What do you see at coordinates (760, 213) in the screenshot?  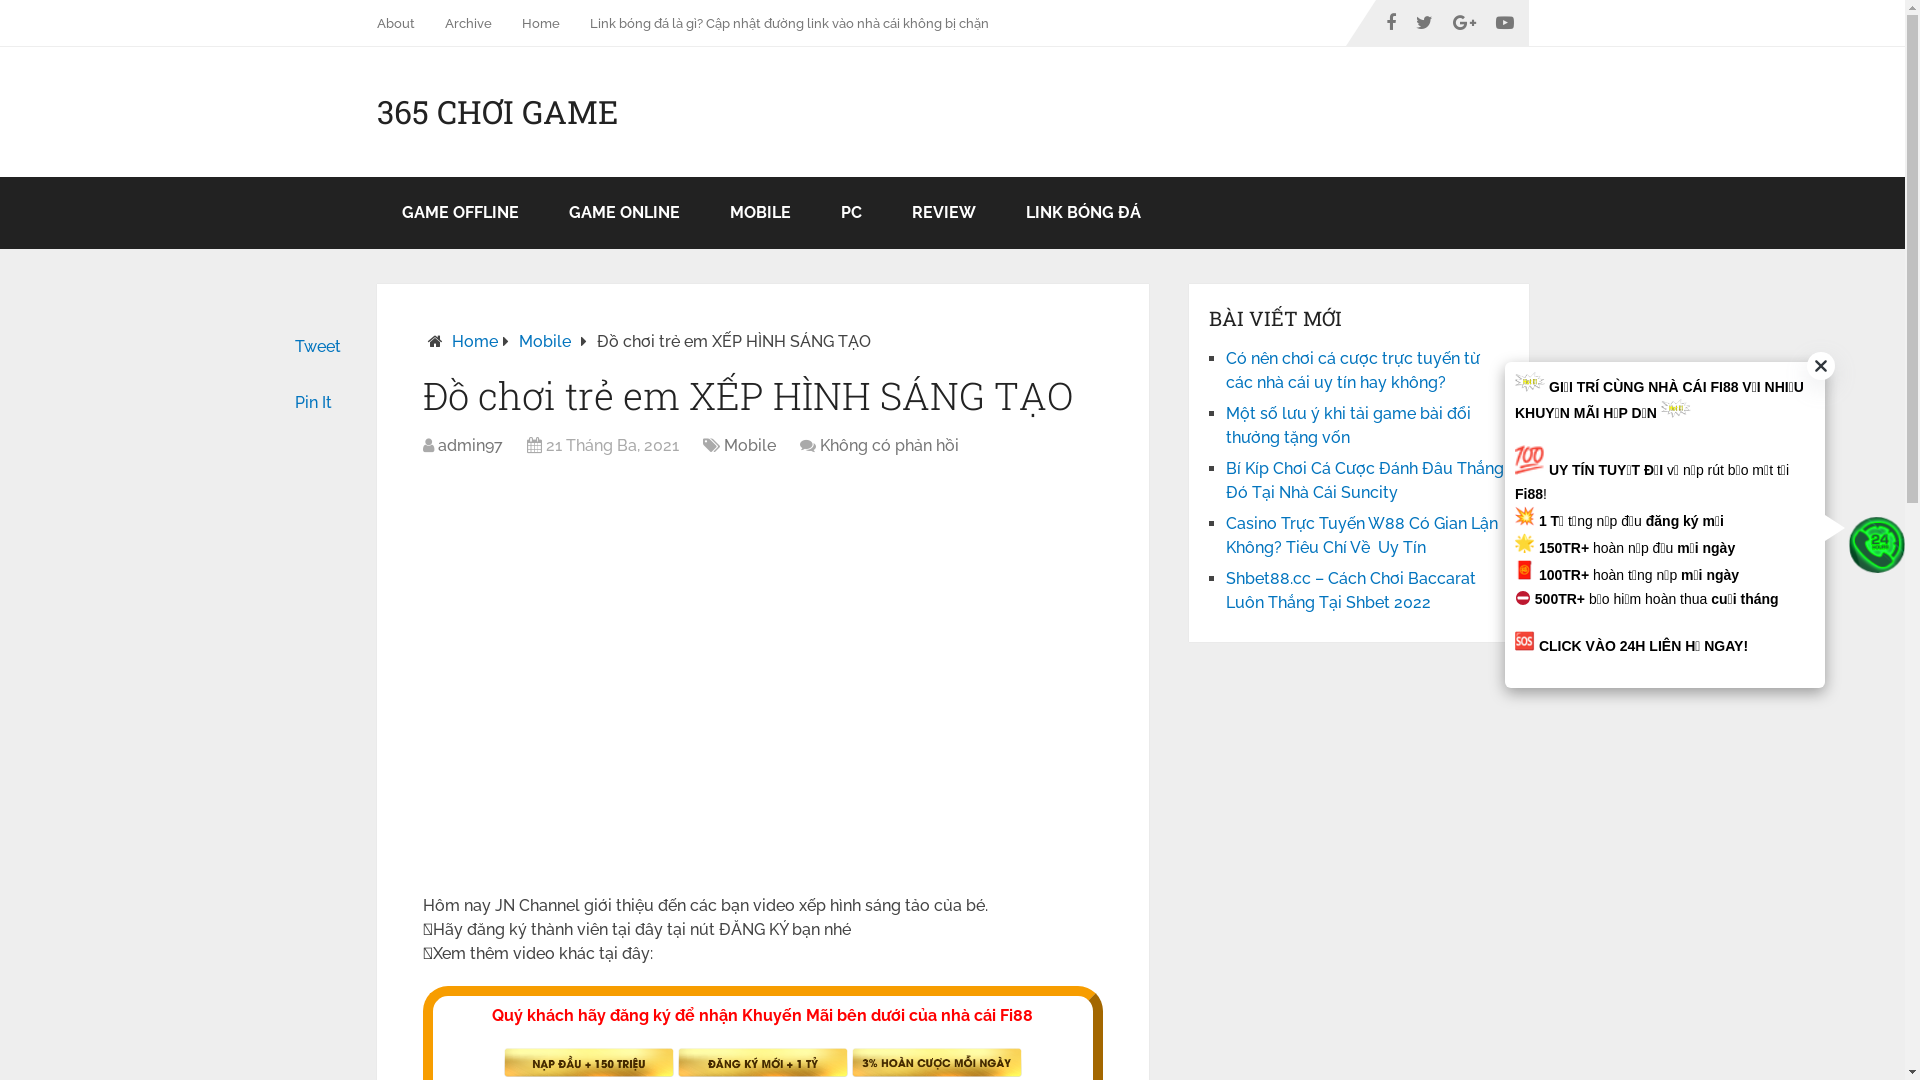 I see `MOBILE` at bounding box center [760, 213].